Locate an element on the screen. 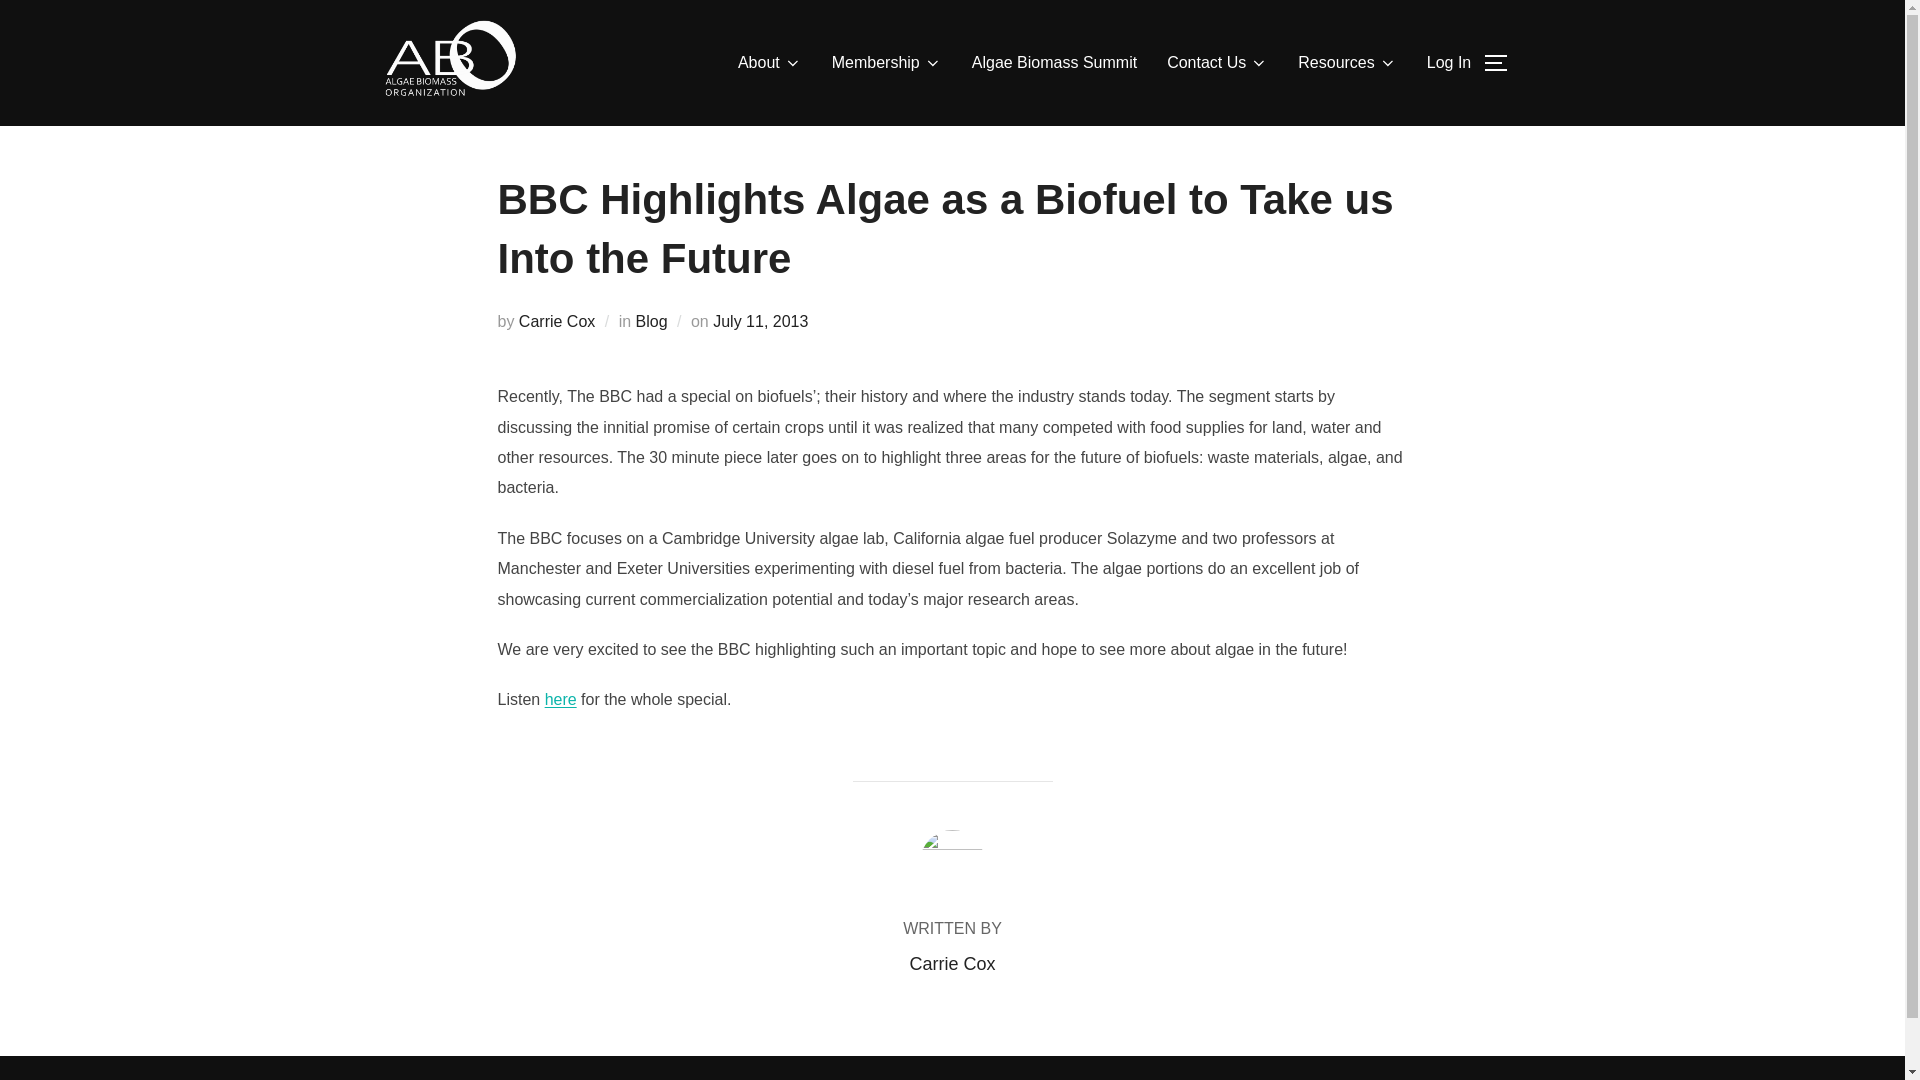 This screenshot has width=1920, height=1080. About is located at coordinates (770, 63).